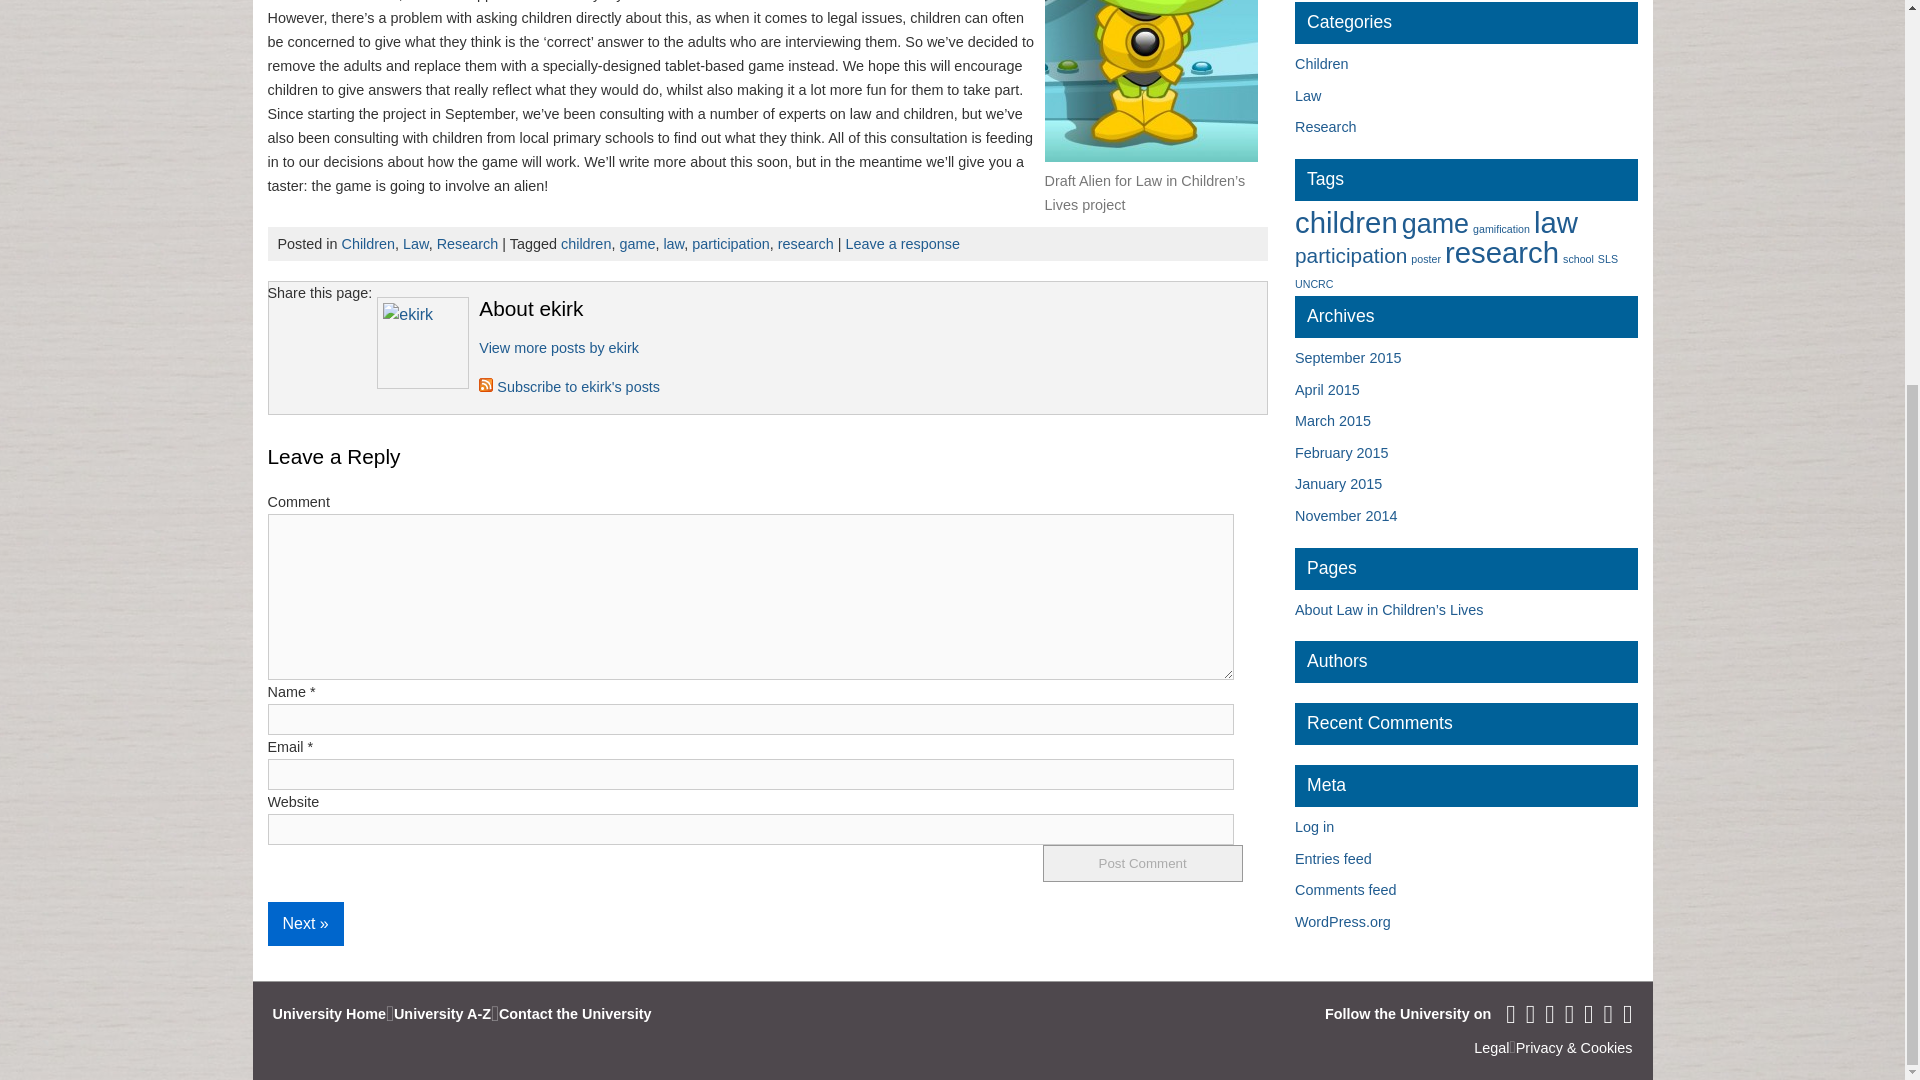 This screenshot has height=1080, width=1920. What do you see at coordinates (416, 244) in the screenshot?
I see `Law` at bounding box center [416, 244].